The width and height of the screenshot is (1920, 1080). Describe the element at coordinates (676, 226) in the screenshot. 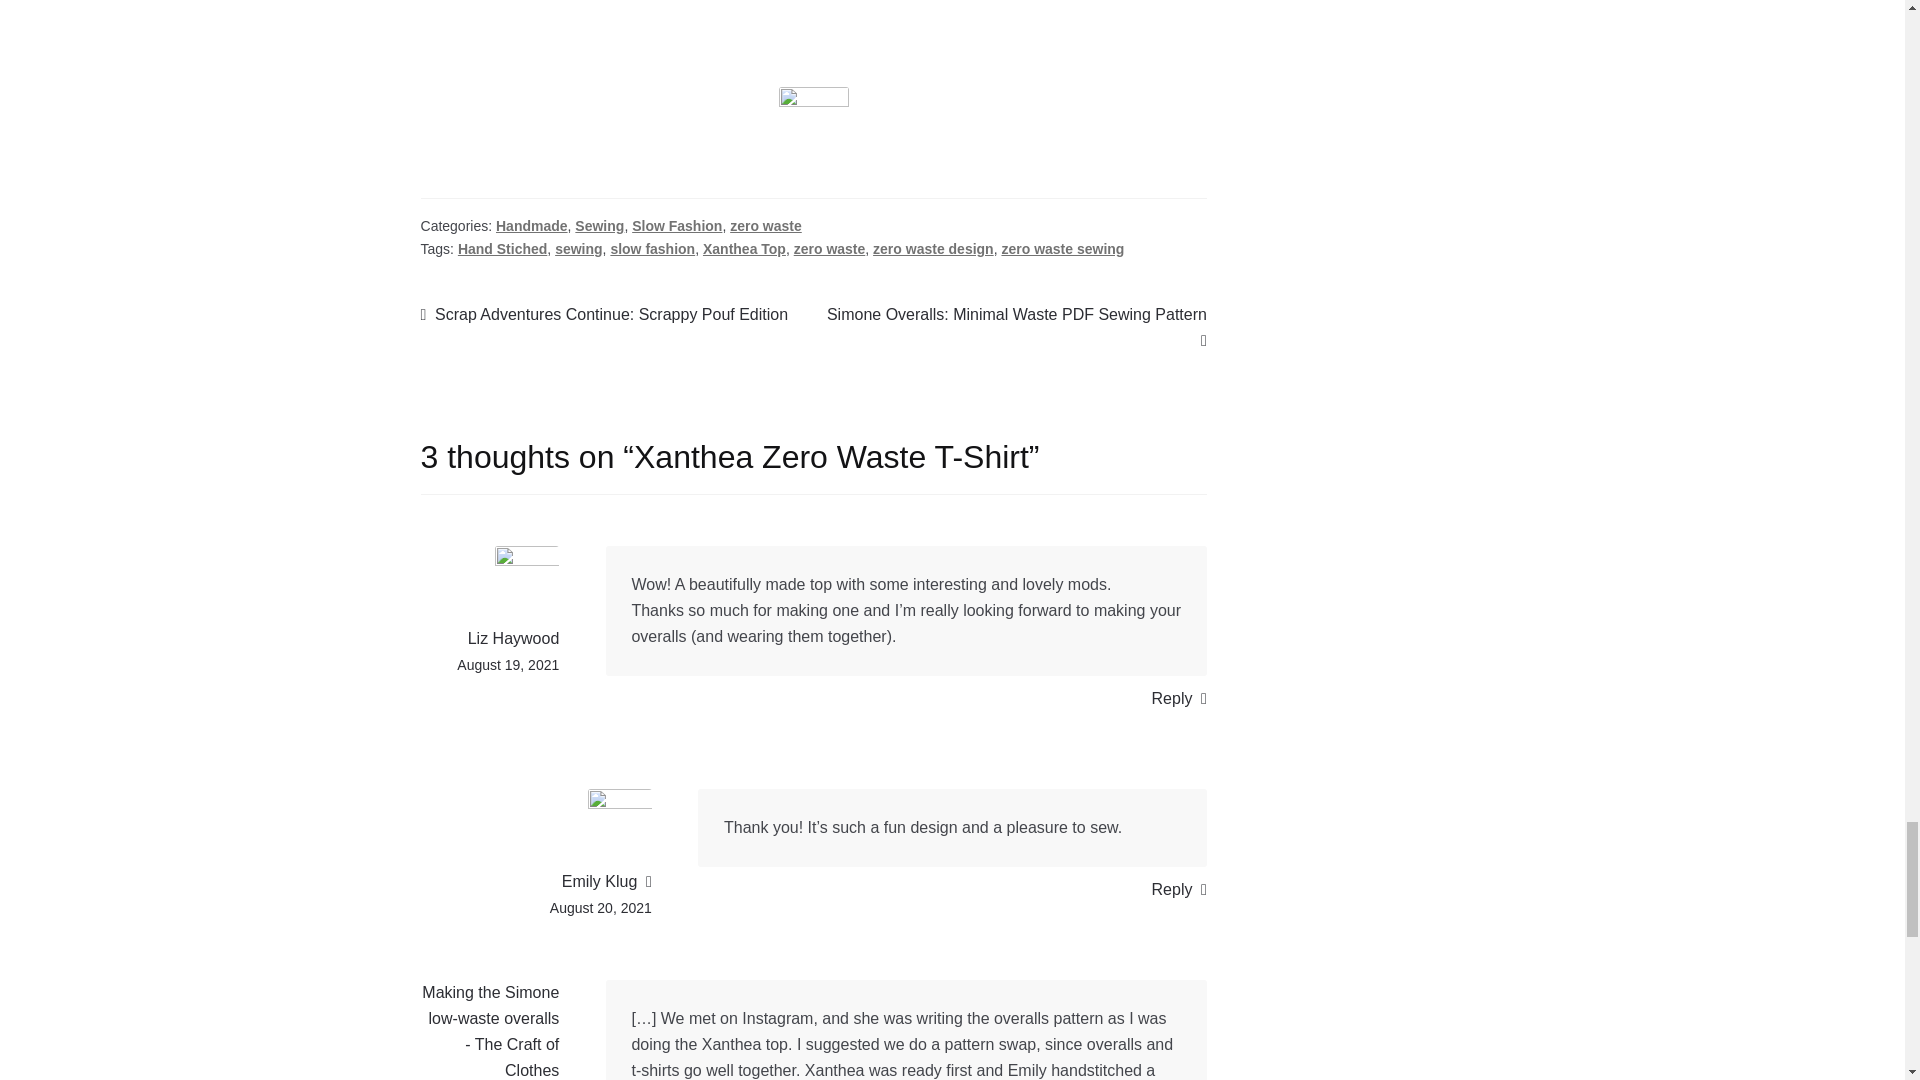

I see `Slow Fashion` at that location.